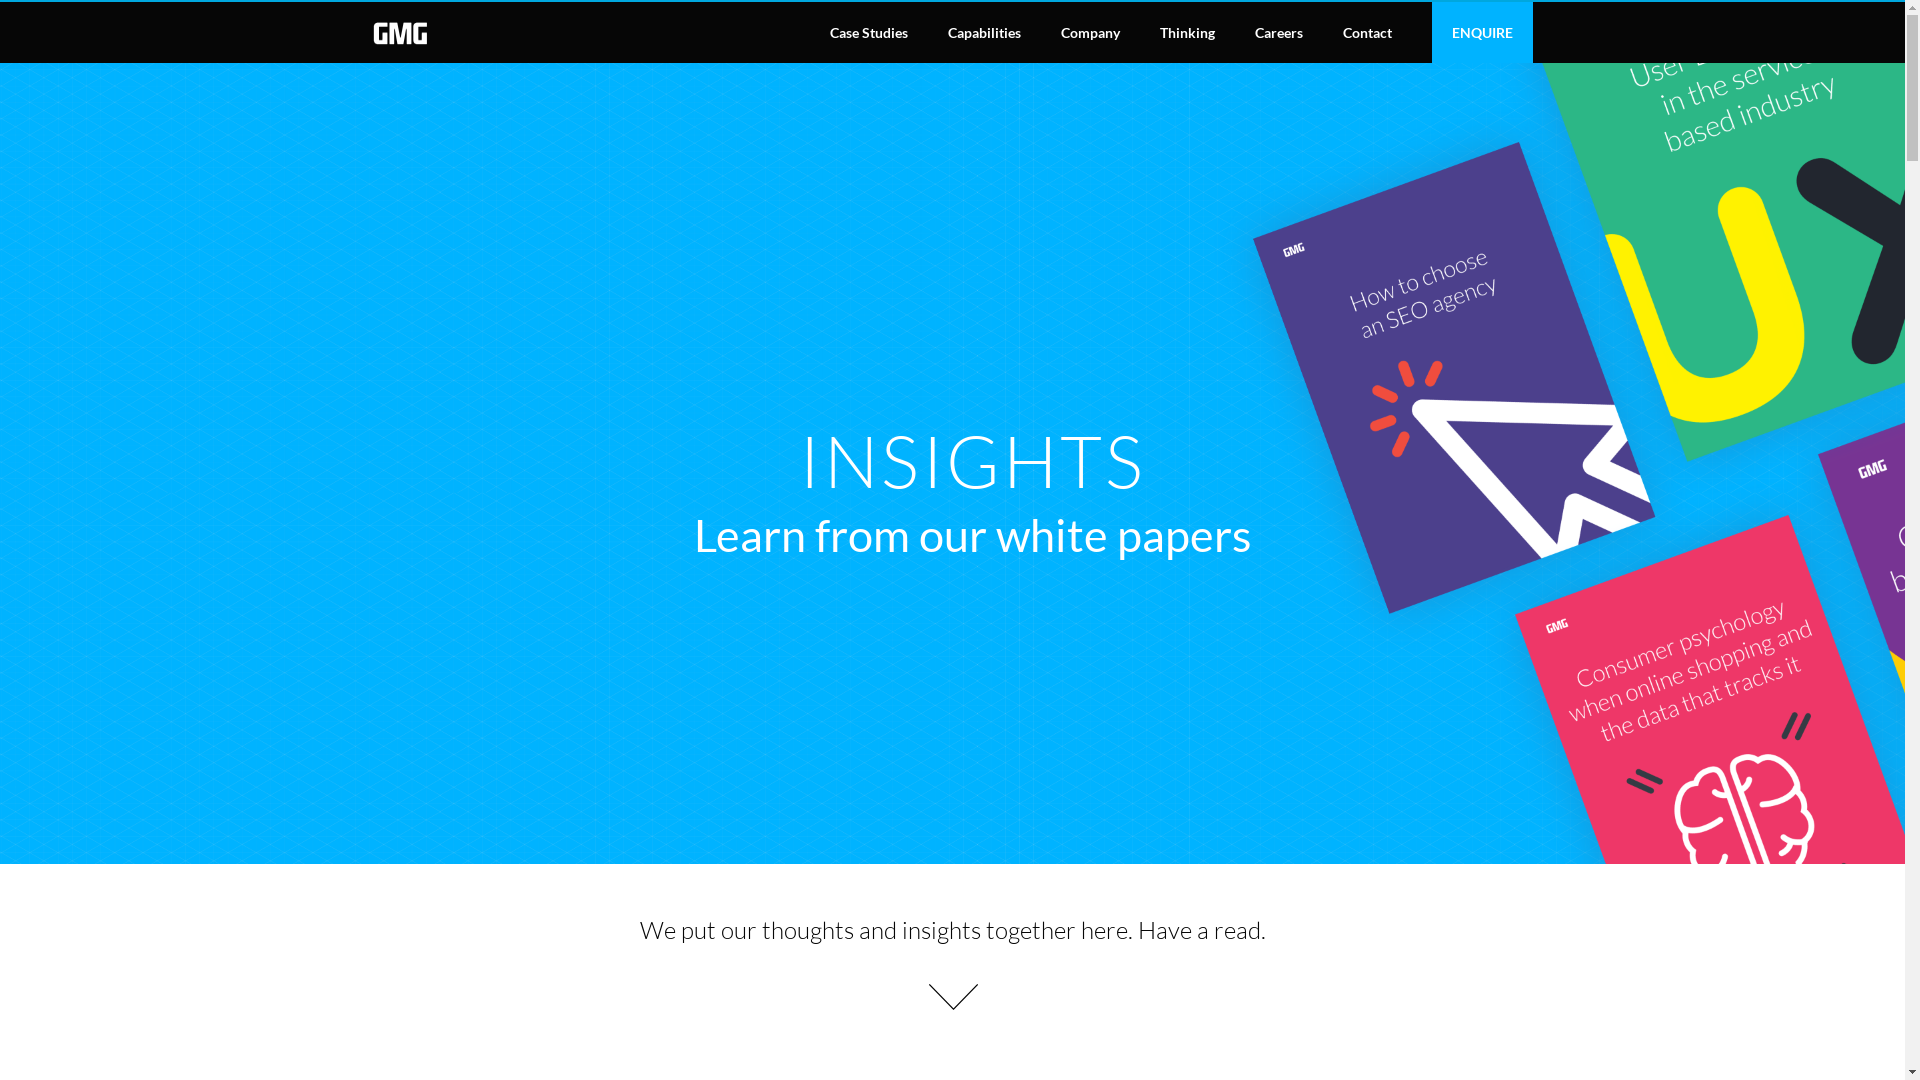  What do you see at coordinates (1188, 32) in the screenshot?
I see `Thinking` at bounding box center [1188, 32].